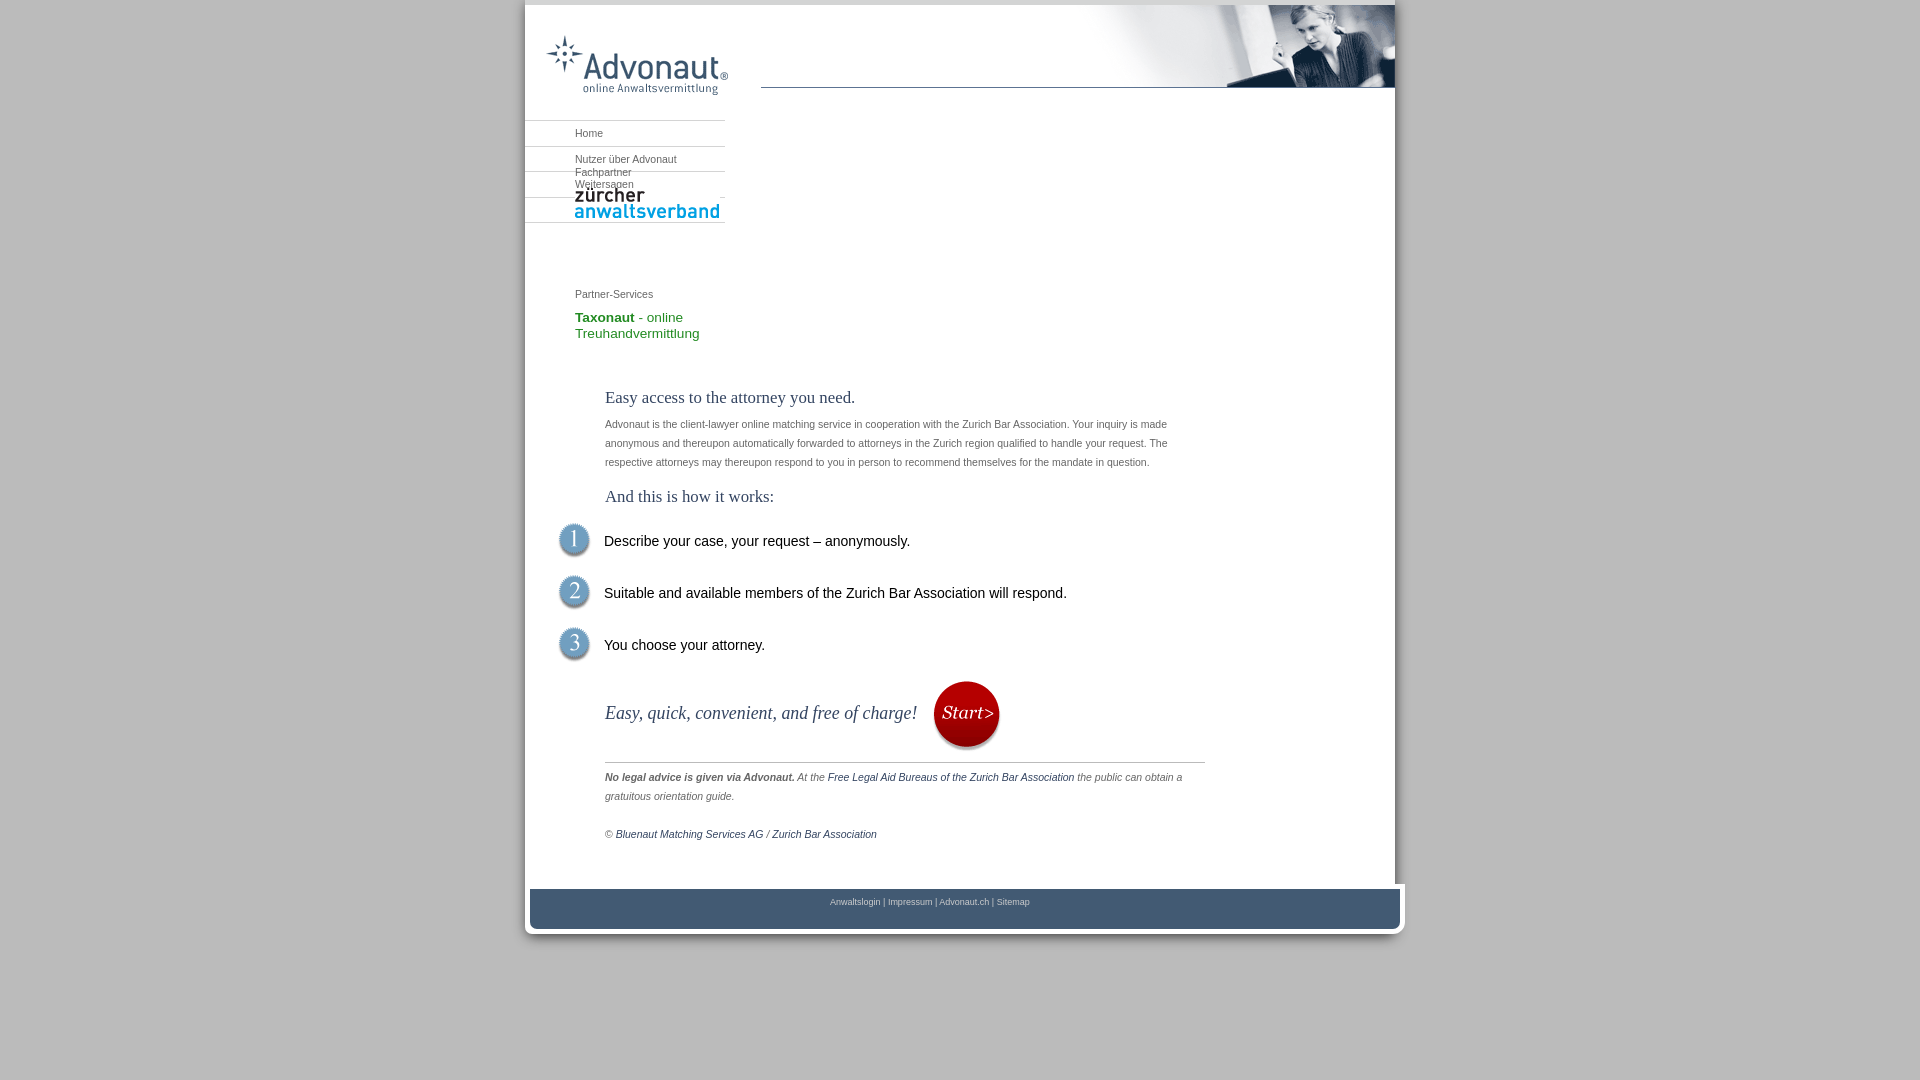  I want to click on Advonaut.ch, so click(964, 902).